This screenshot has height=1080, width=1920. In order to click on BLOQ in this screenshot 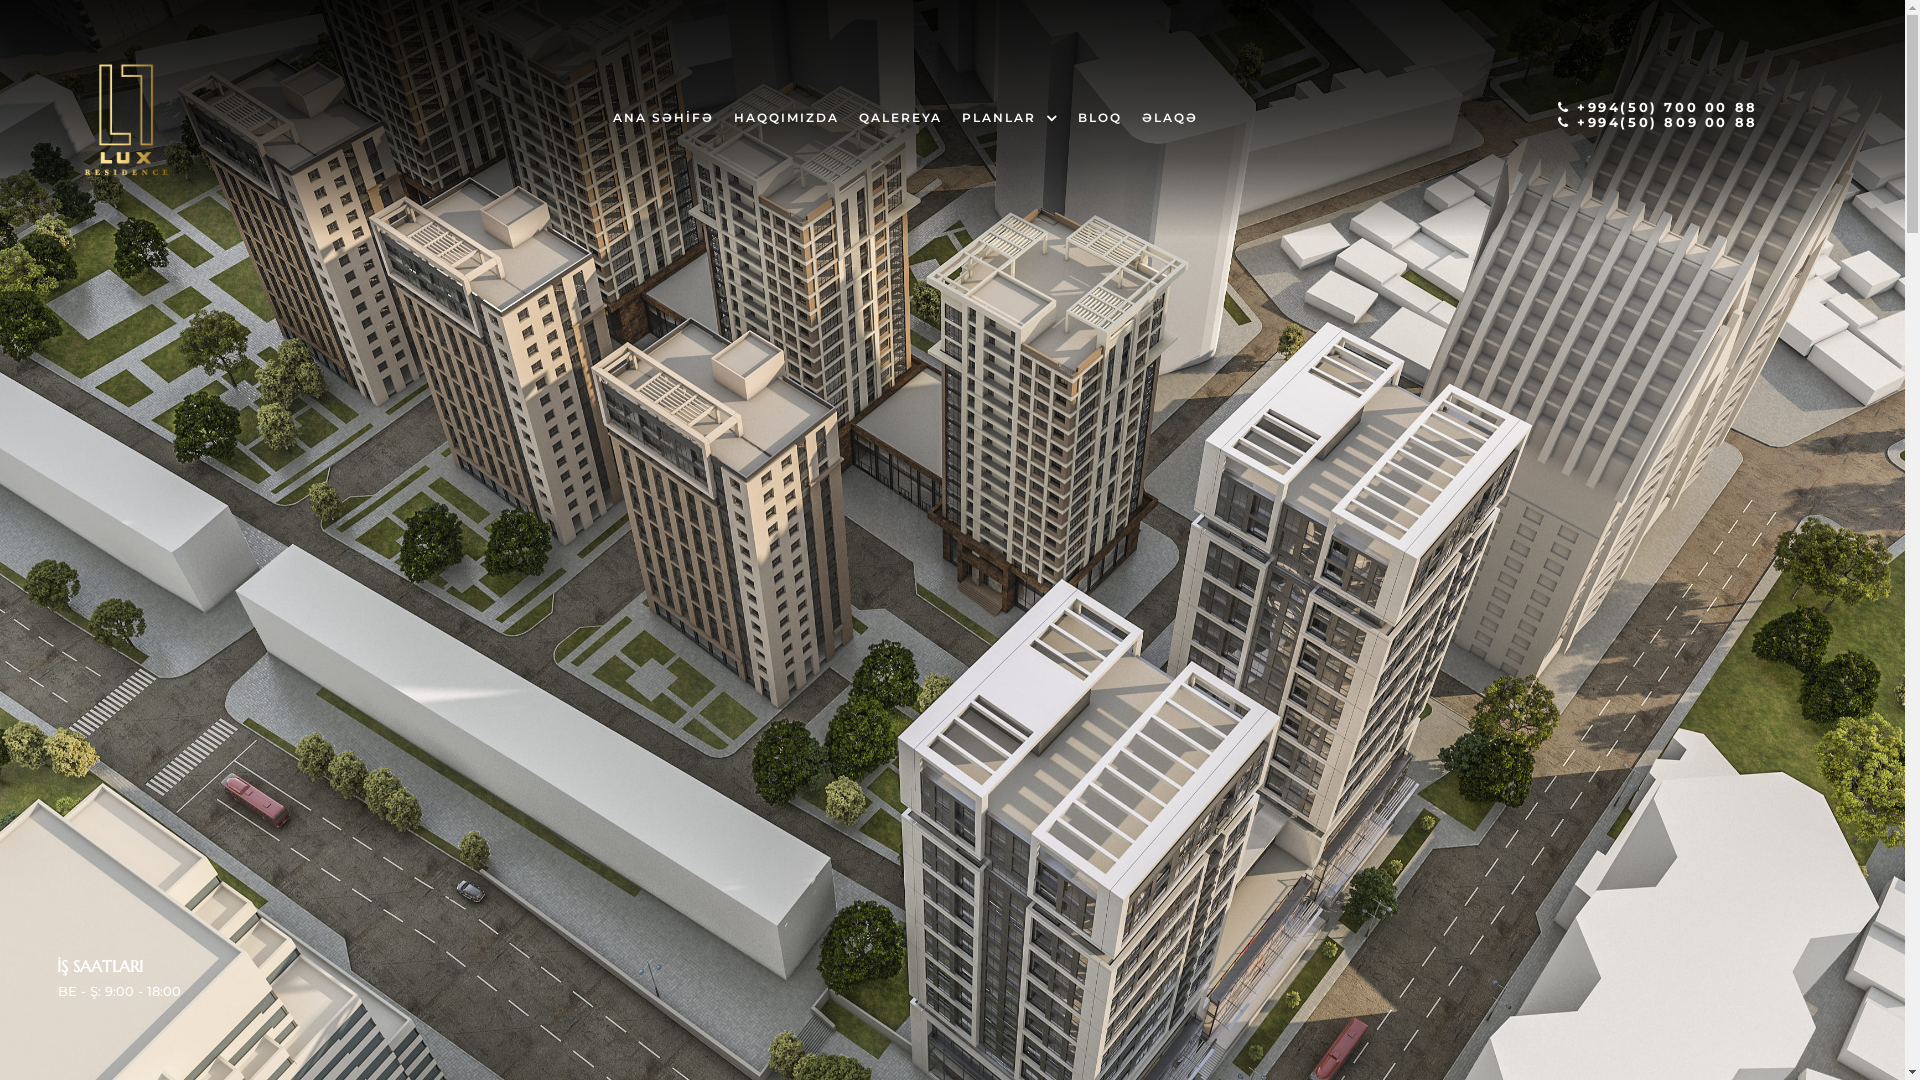, I will do `click(1100, 118)`.